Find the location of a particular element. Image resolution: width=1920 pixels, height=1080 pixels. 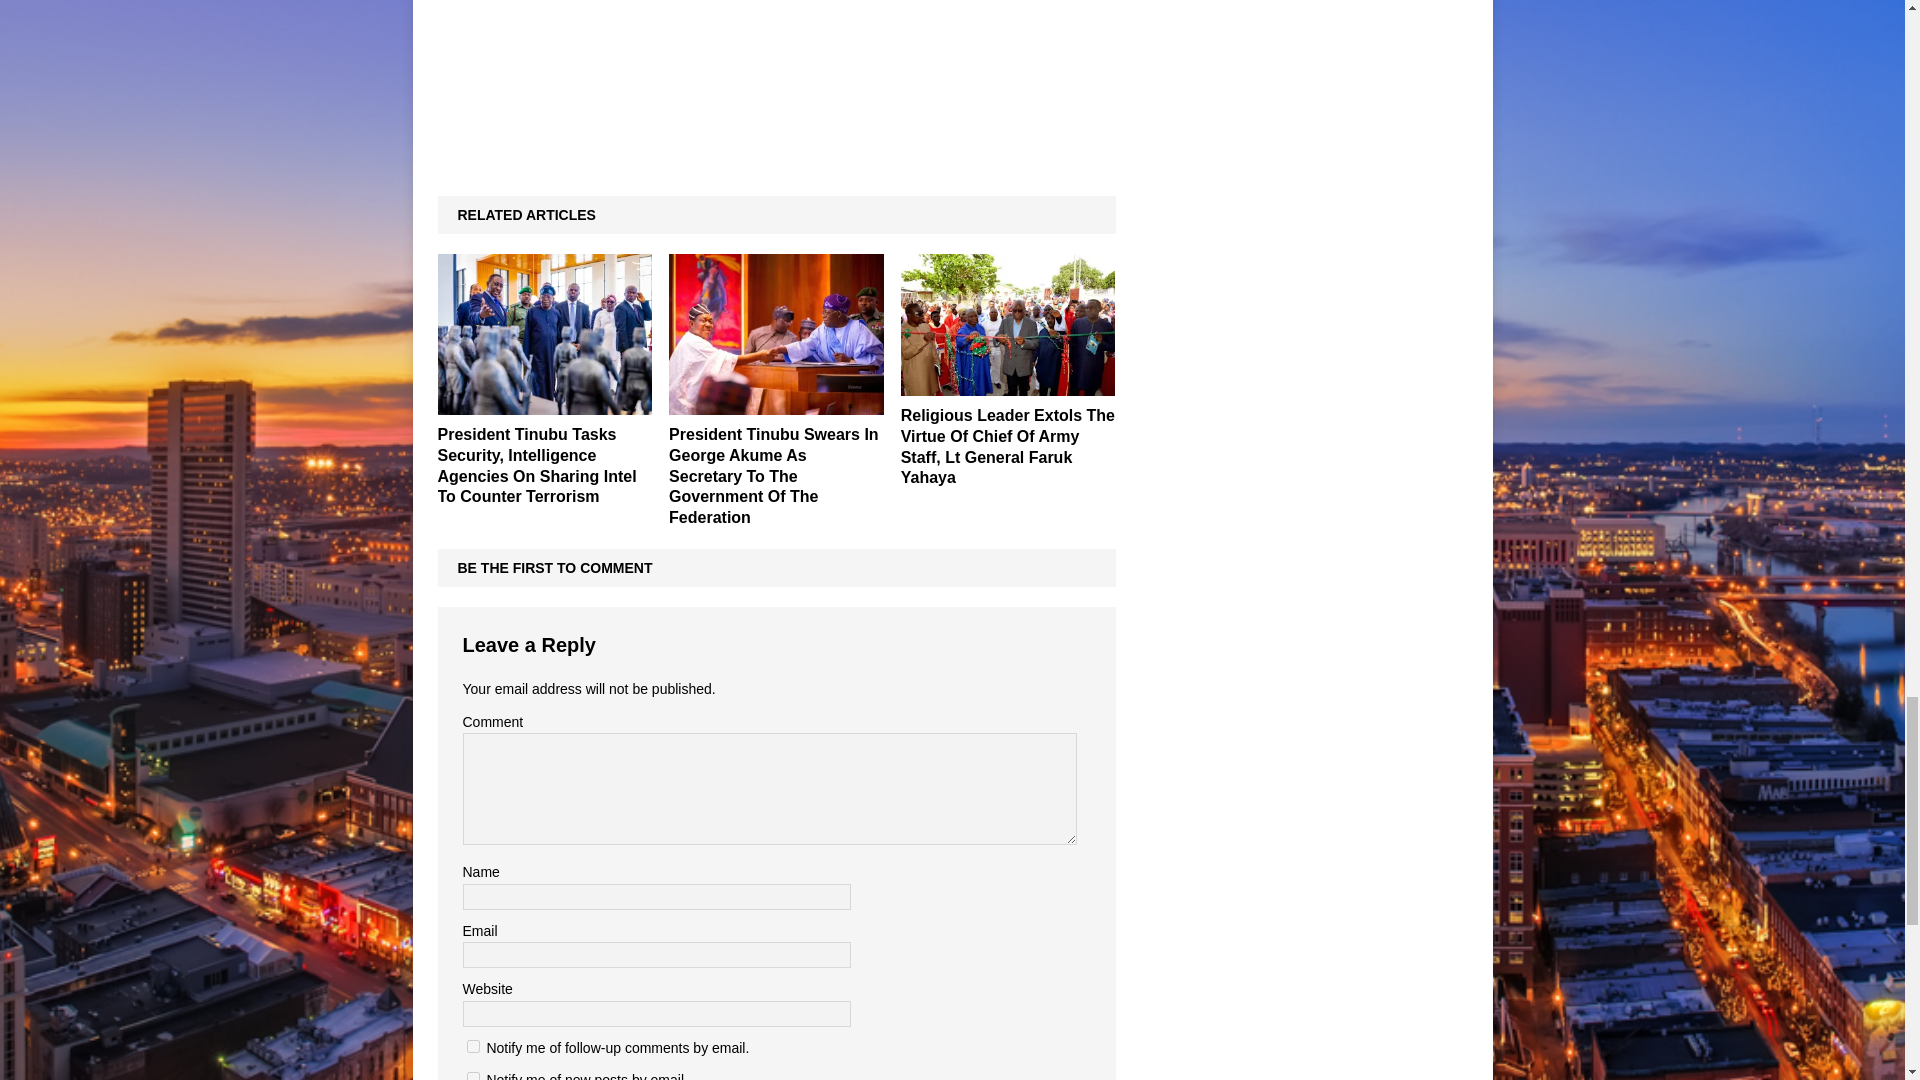

subscribe is located at coordinates (472, 1076).